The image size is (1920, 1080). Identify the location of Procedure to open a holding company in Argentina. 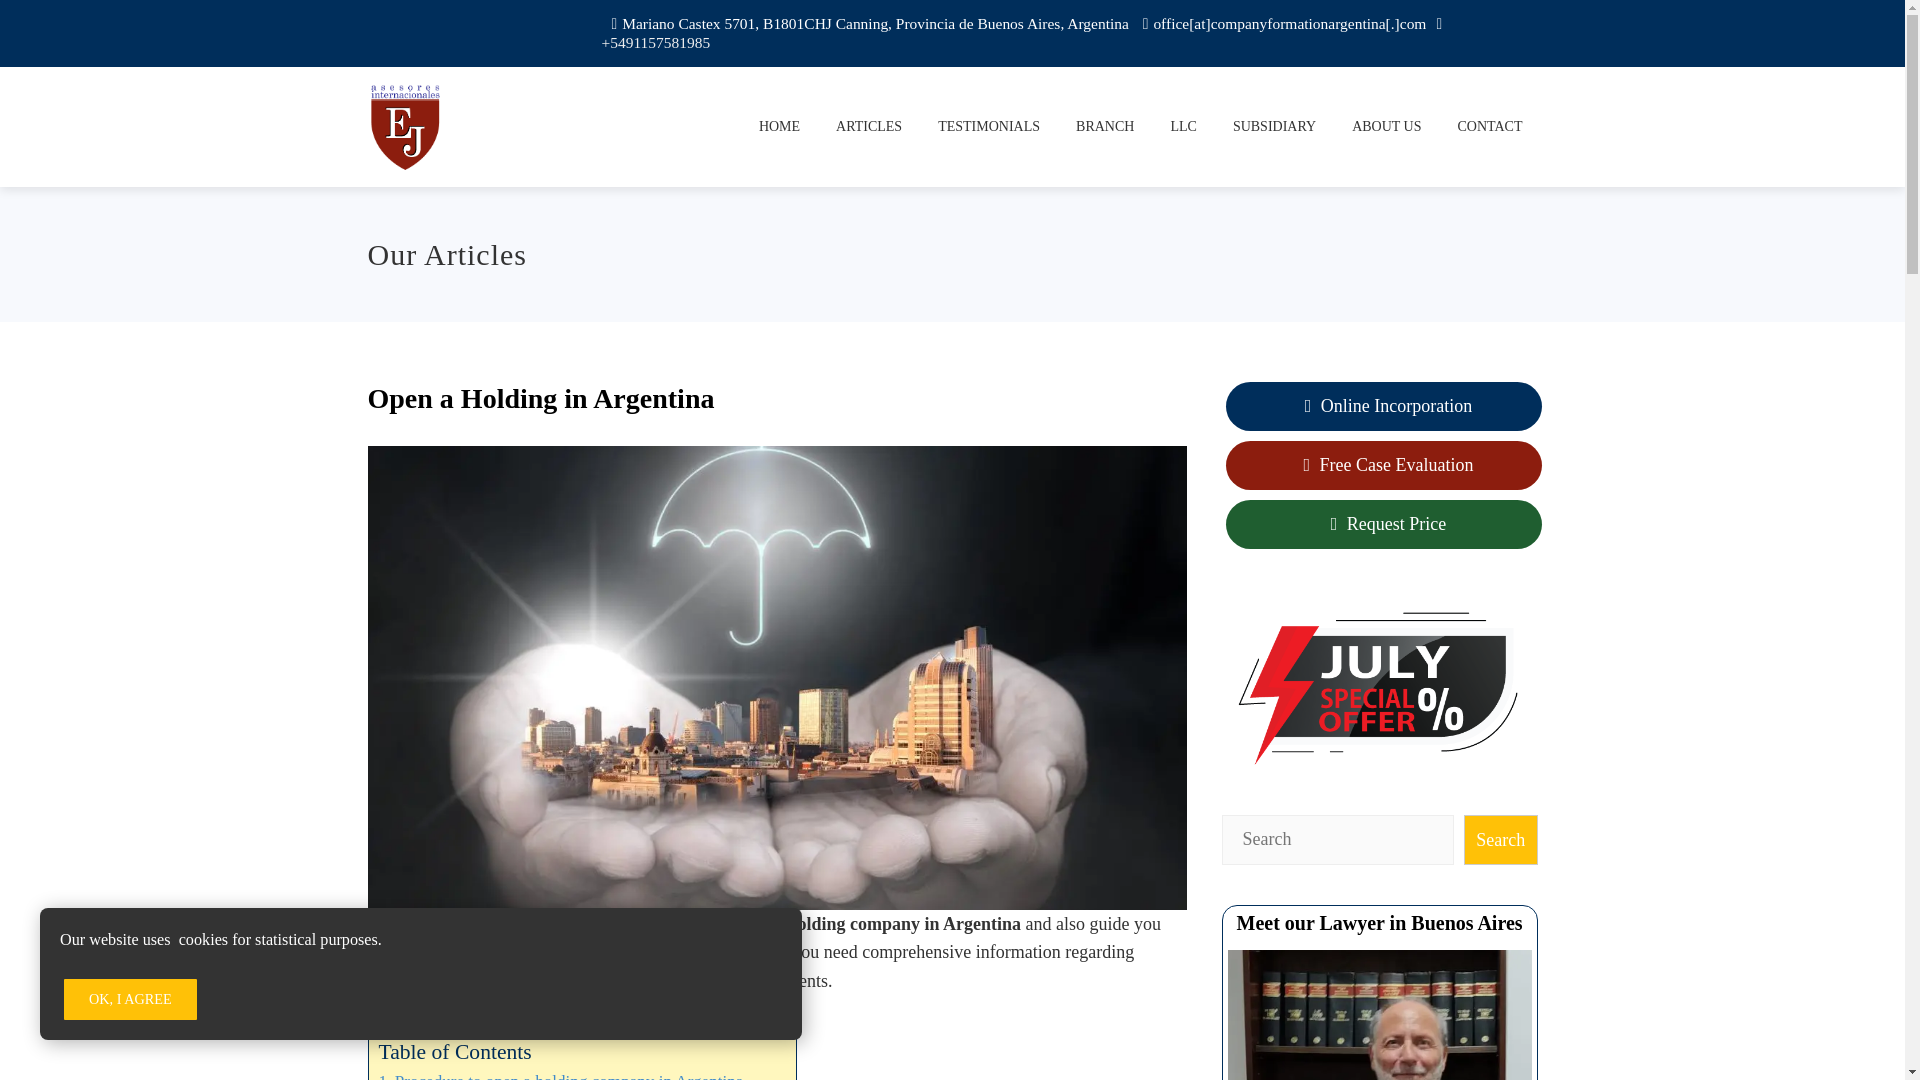
(560, 1074).